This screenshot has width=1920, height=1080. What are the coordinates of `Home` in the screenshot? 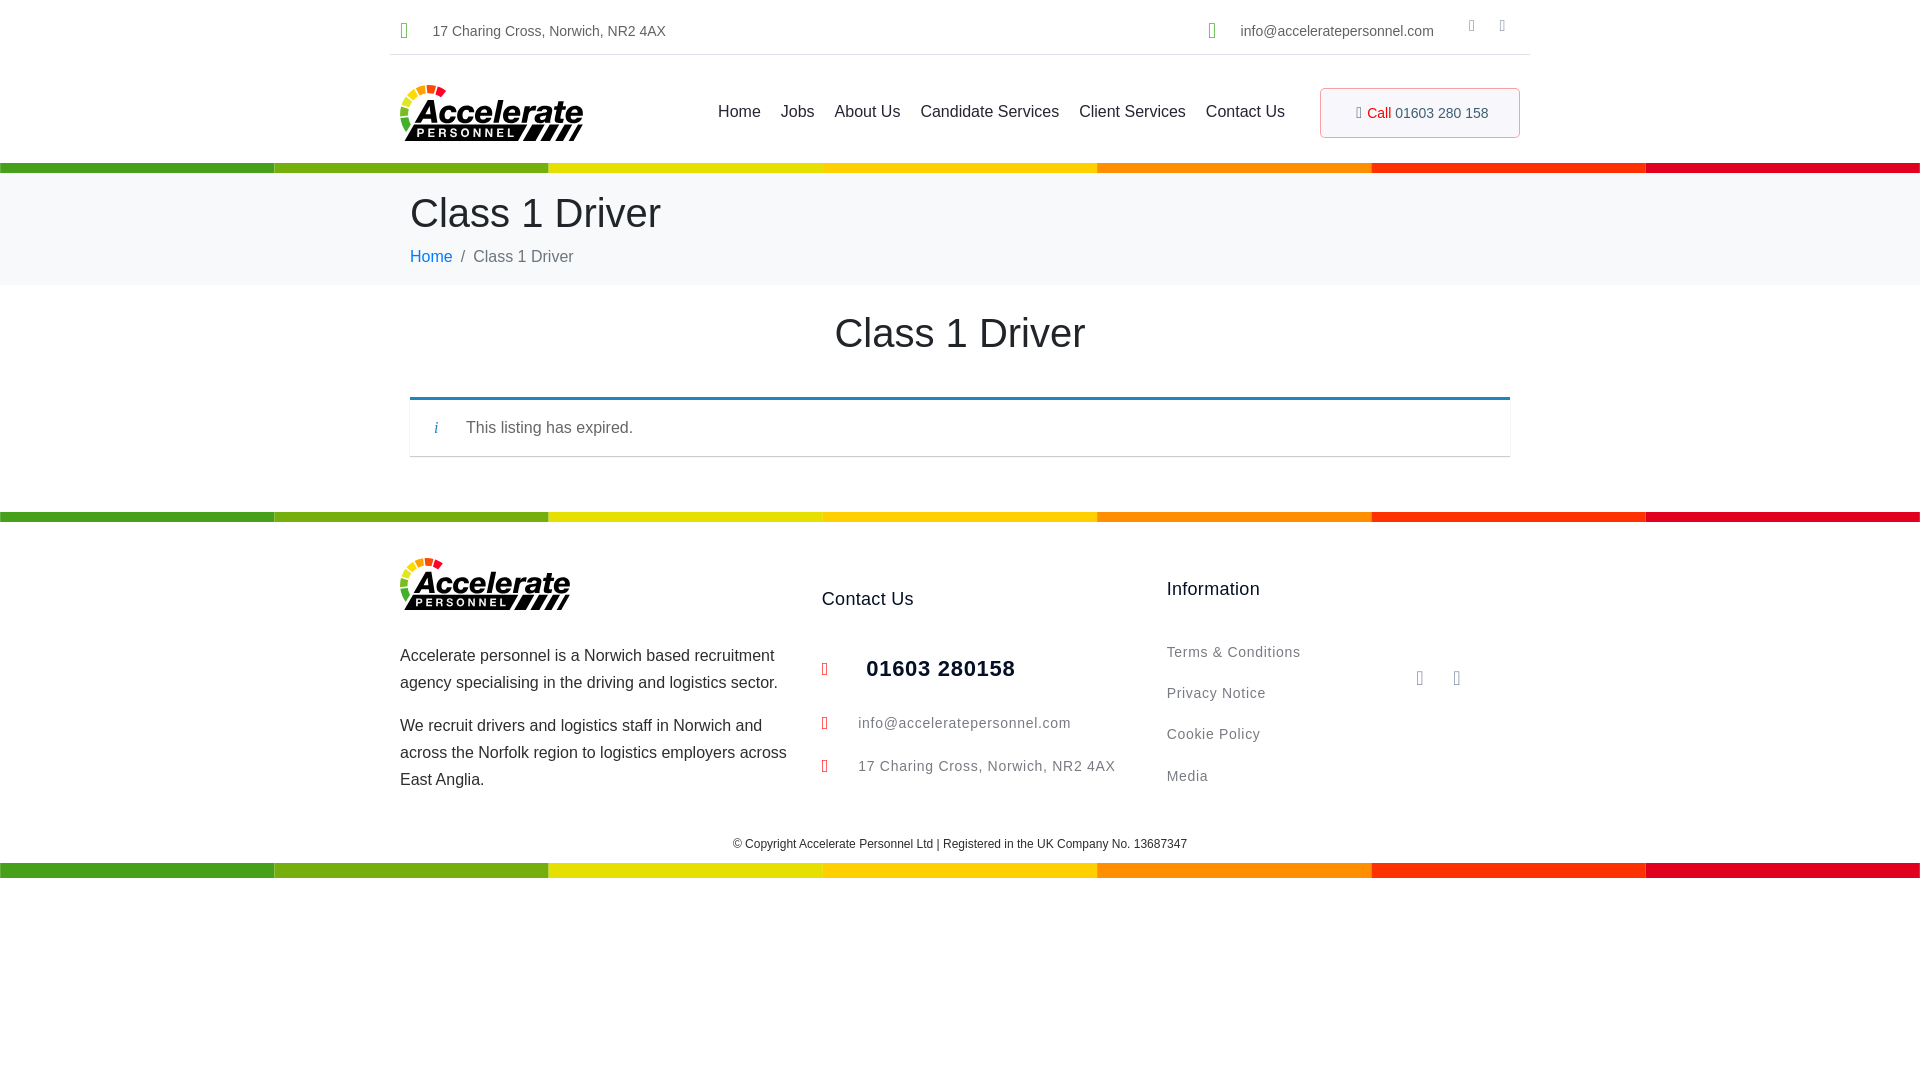 It's located at (739, 113).